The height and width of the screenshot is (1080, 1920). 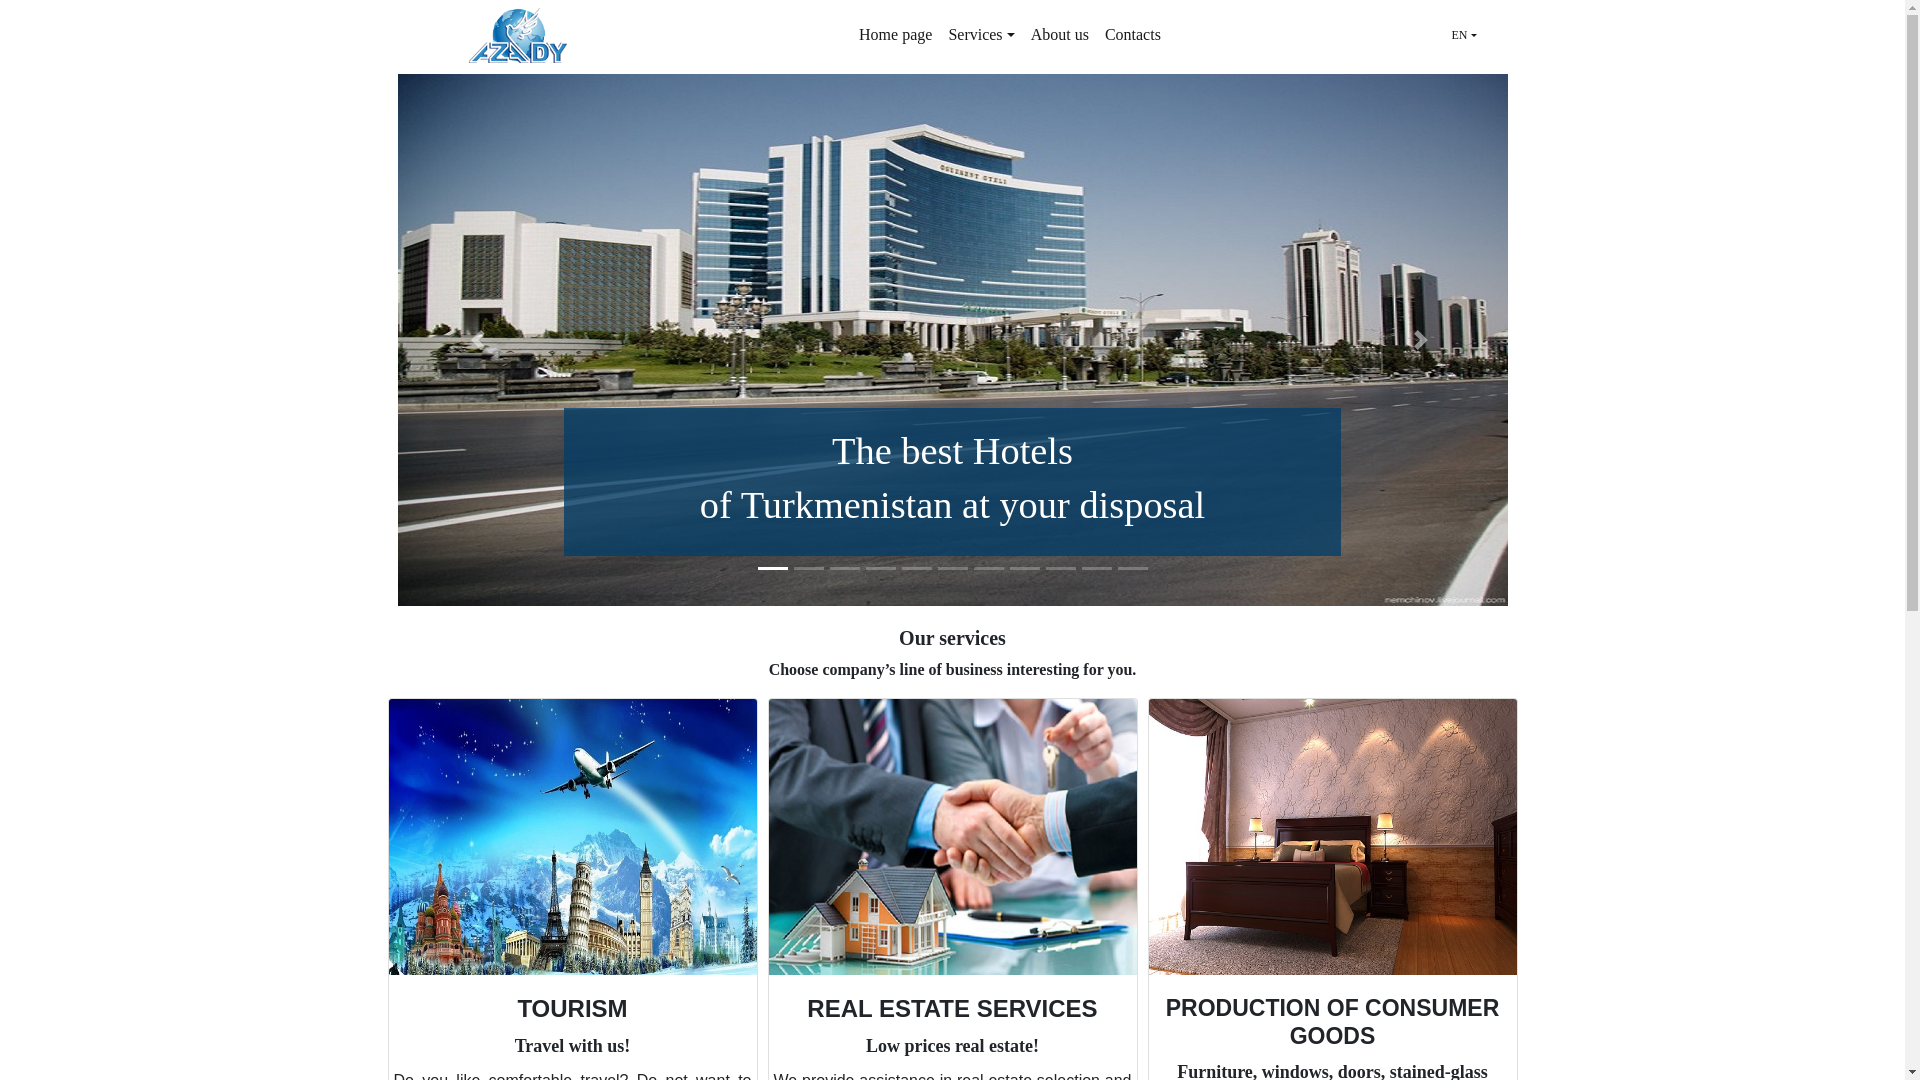 I want to click on Home page, so click(x=895, y=35).